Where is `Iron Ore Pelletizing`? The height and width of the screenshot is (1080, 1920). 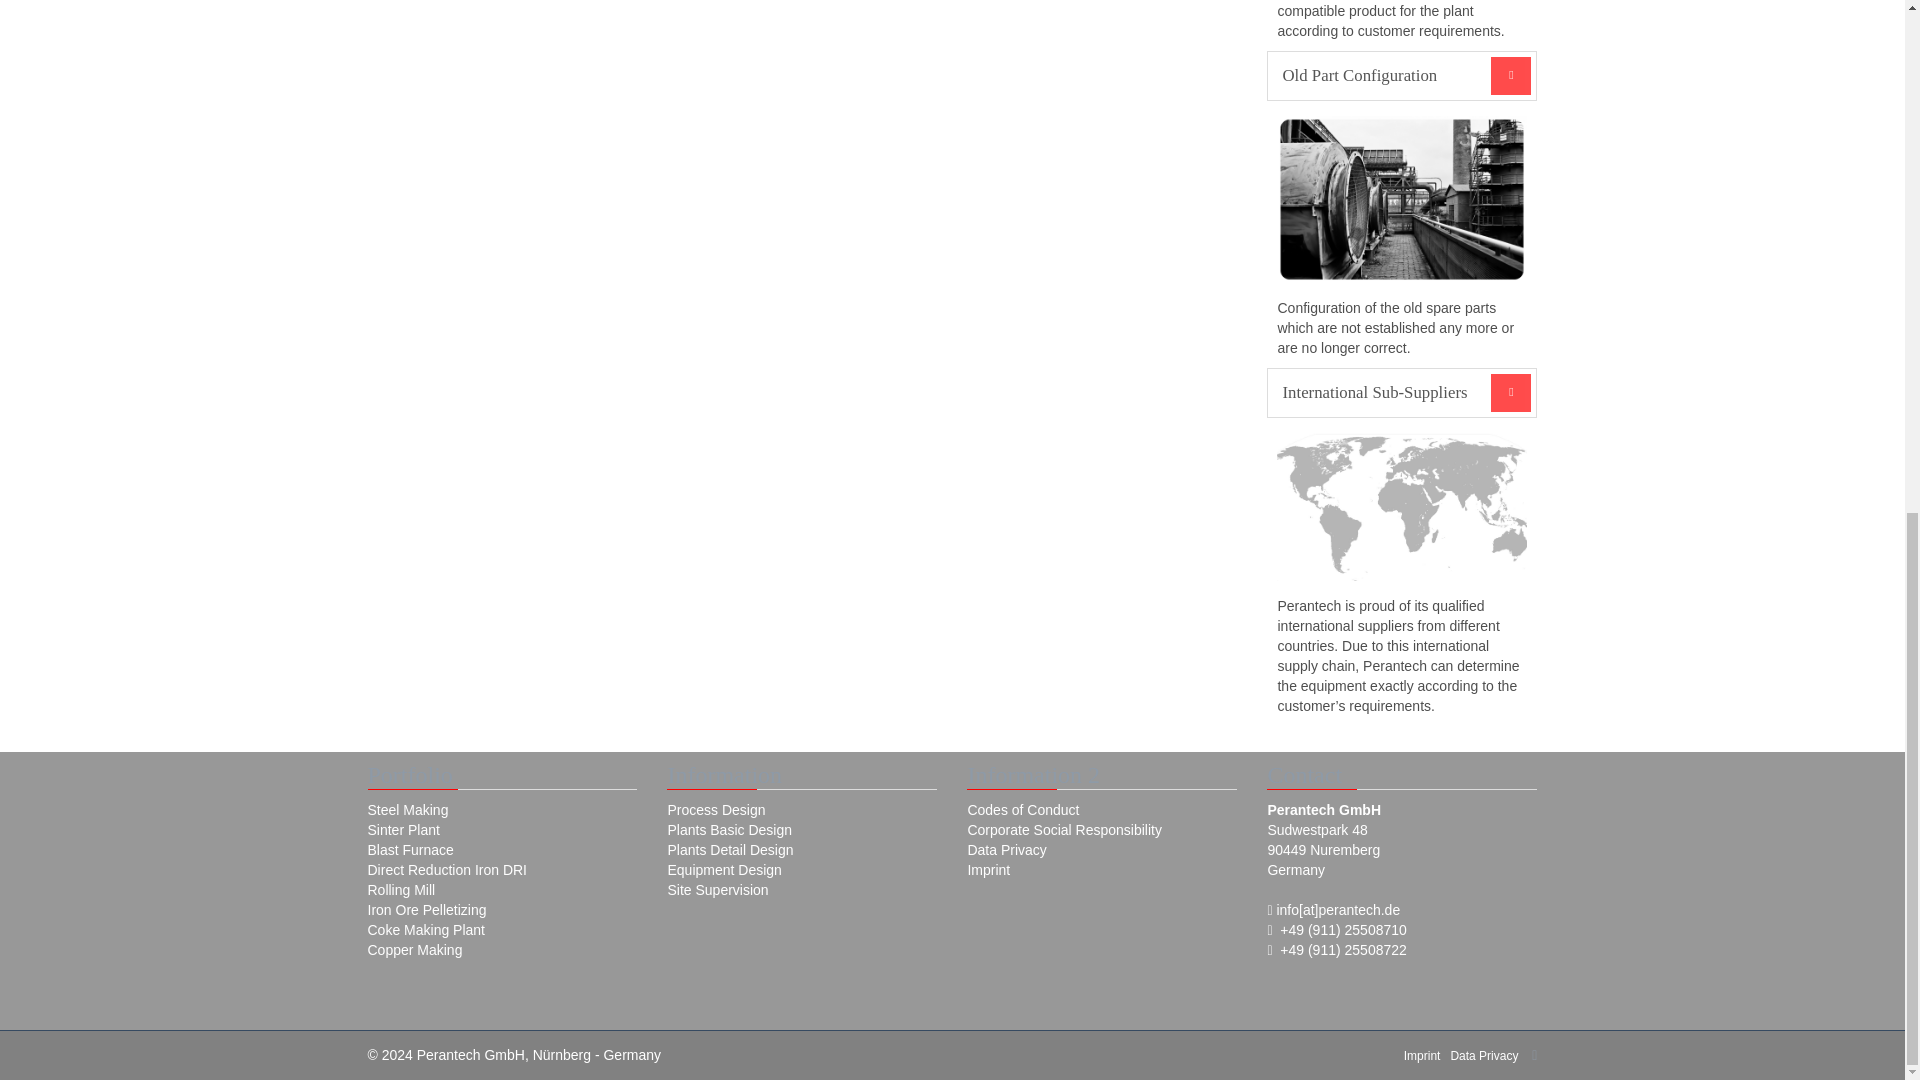 Iron Ore Pelletizing is located at coordinates (428, 910).